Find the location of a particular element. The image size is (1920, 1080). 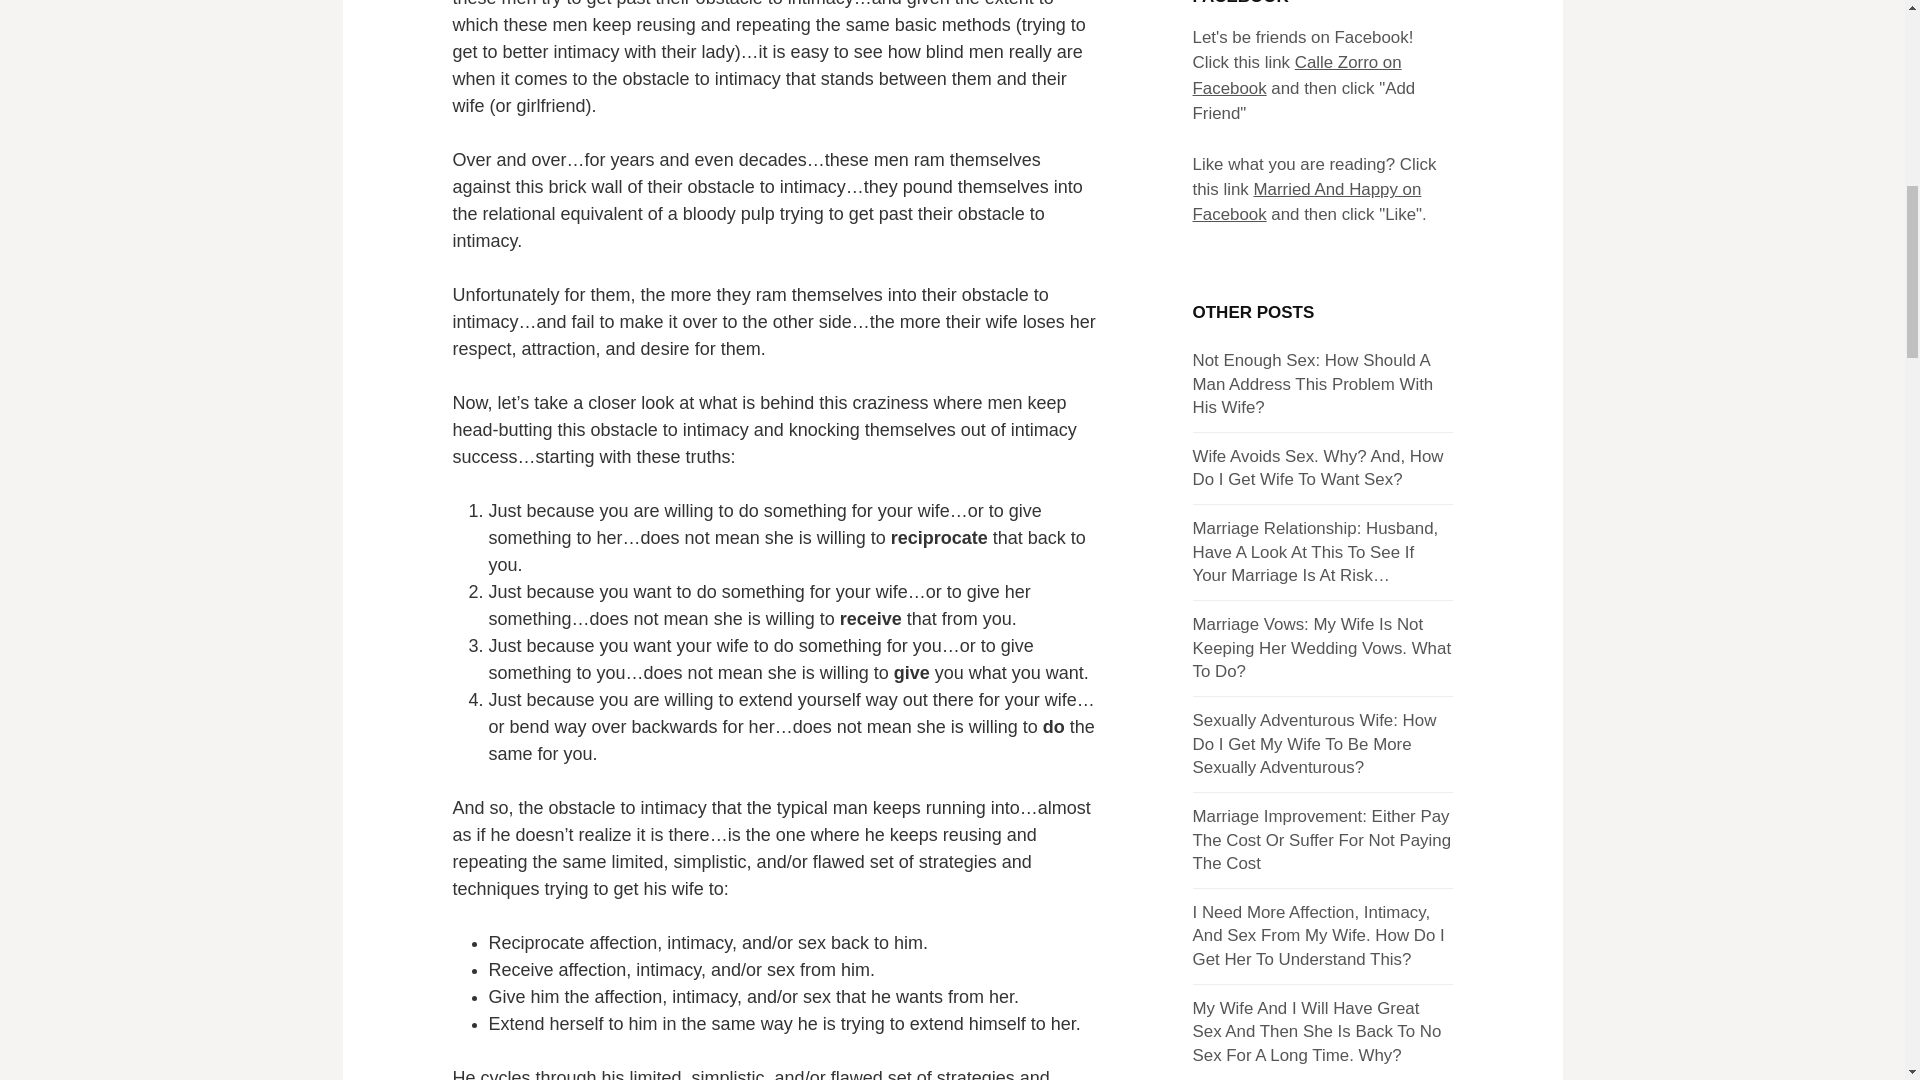

Wife Avoids Sex. Why? And, How Do I Get Wife To Want Sex? is located at coordinates (1318, 468).